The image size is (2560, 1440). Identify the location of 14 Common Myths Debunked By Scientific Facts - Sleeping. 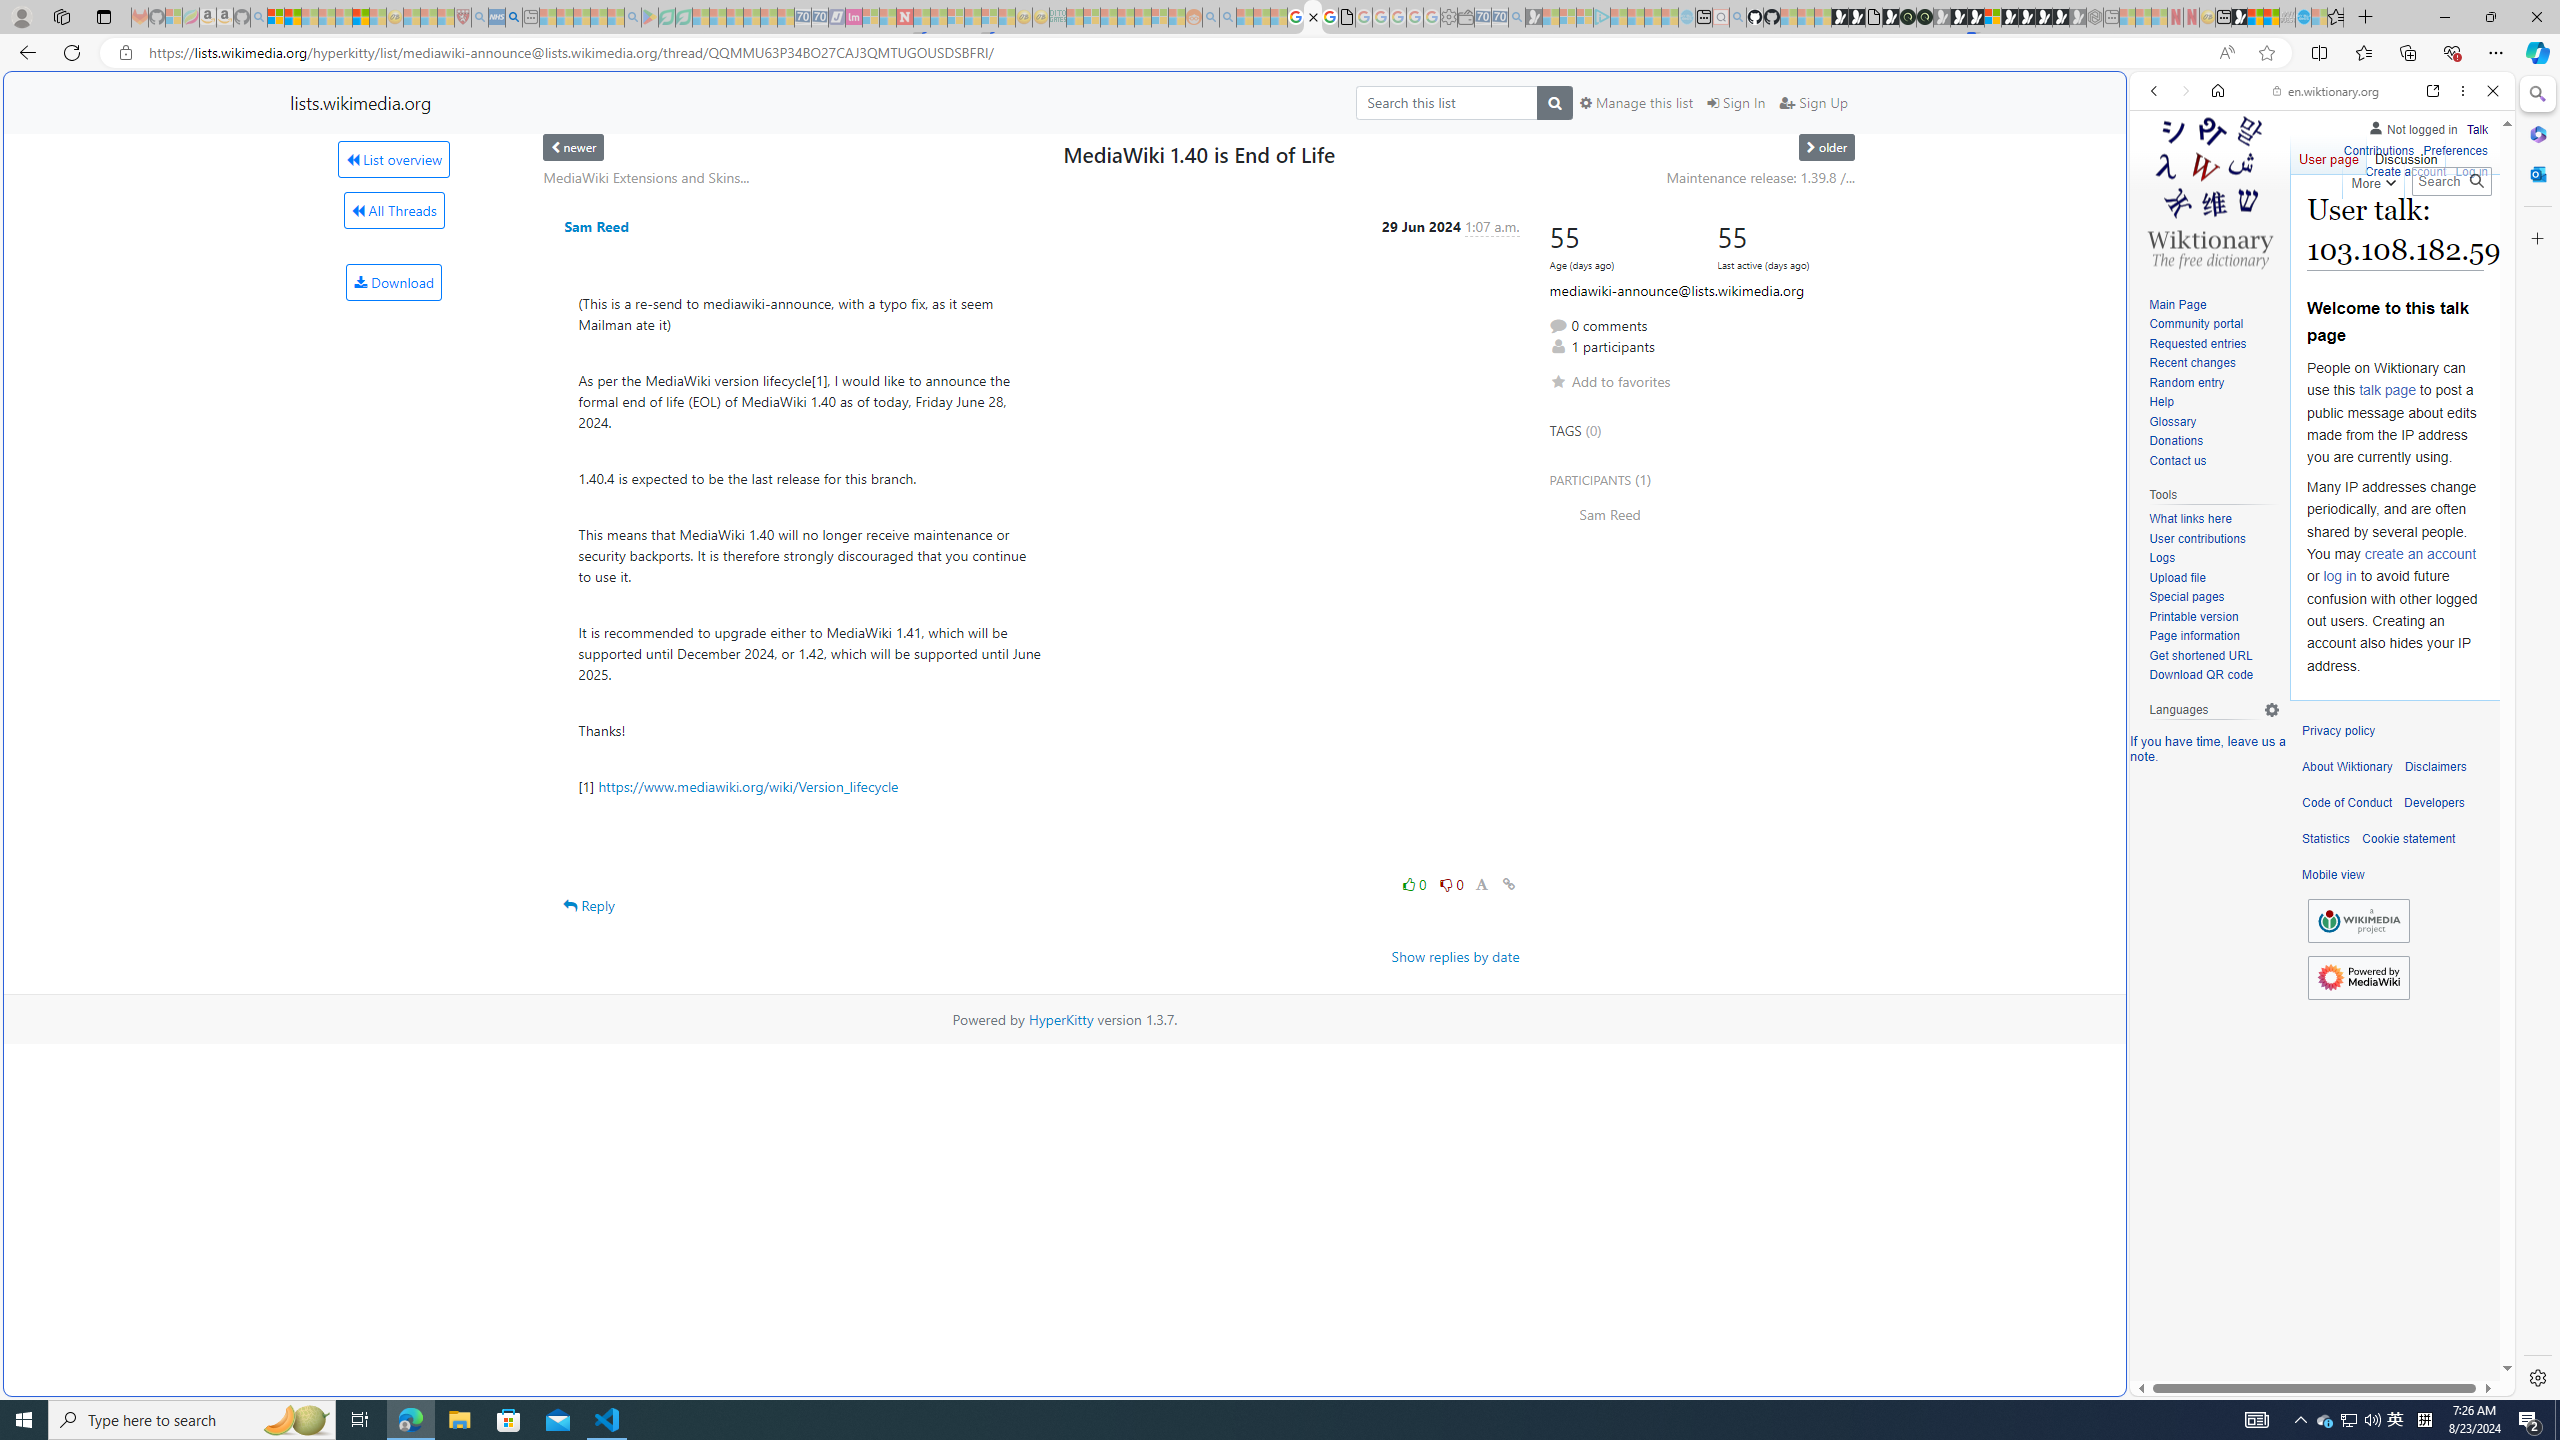
(938, 17).